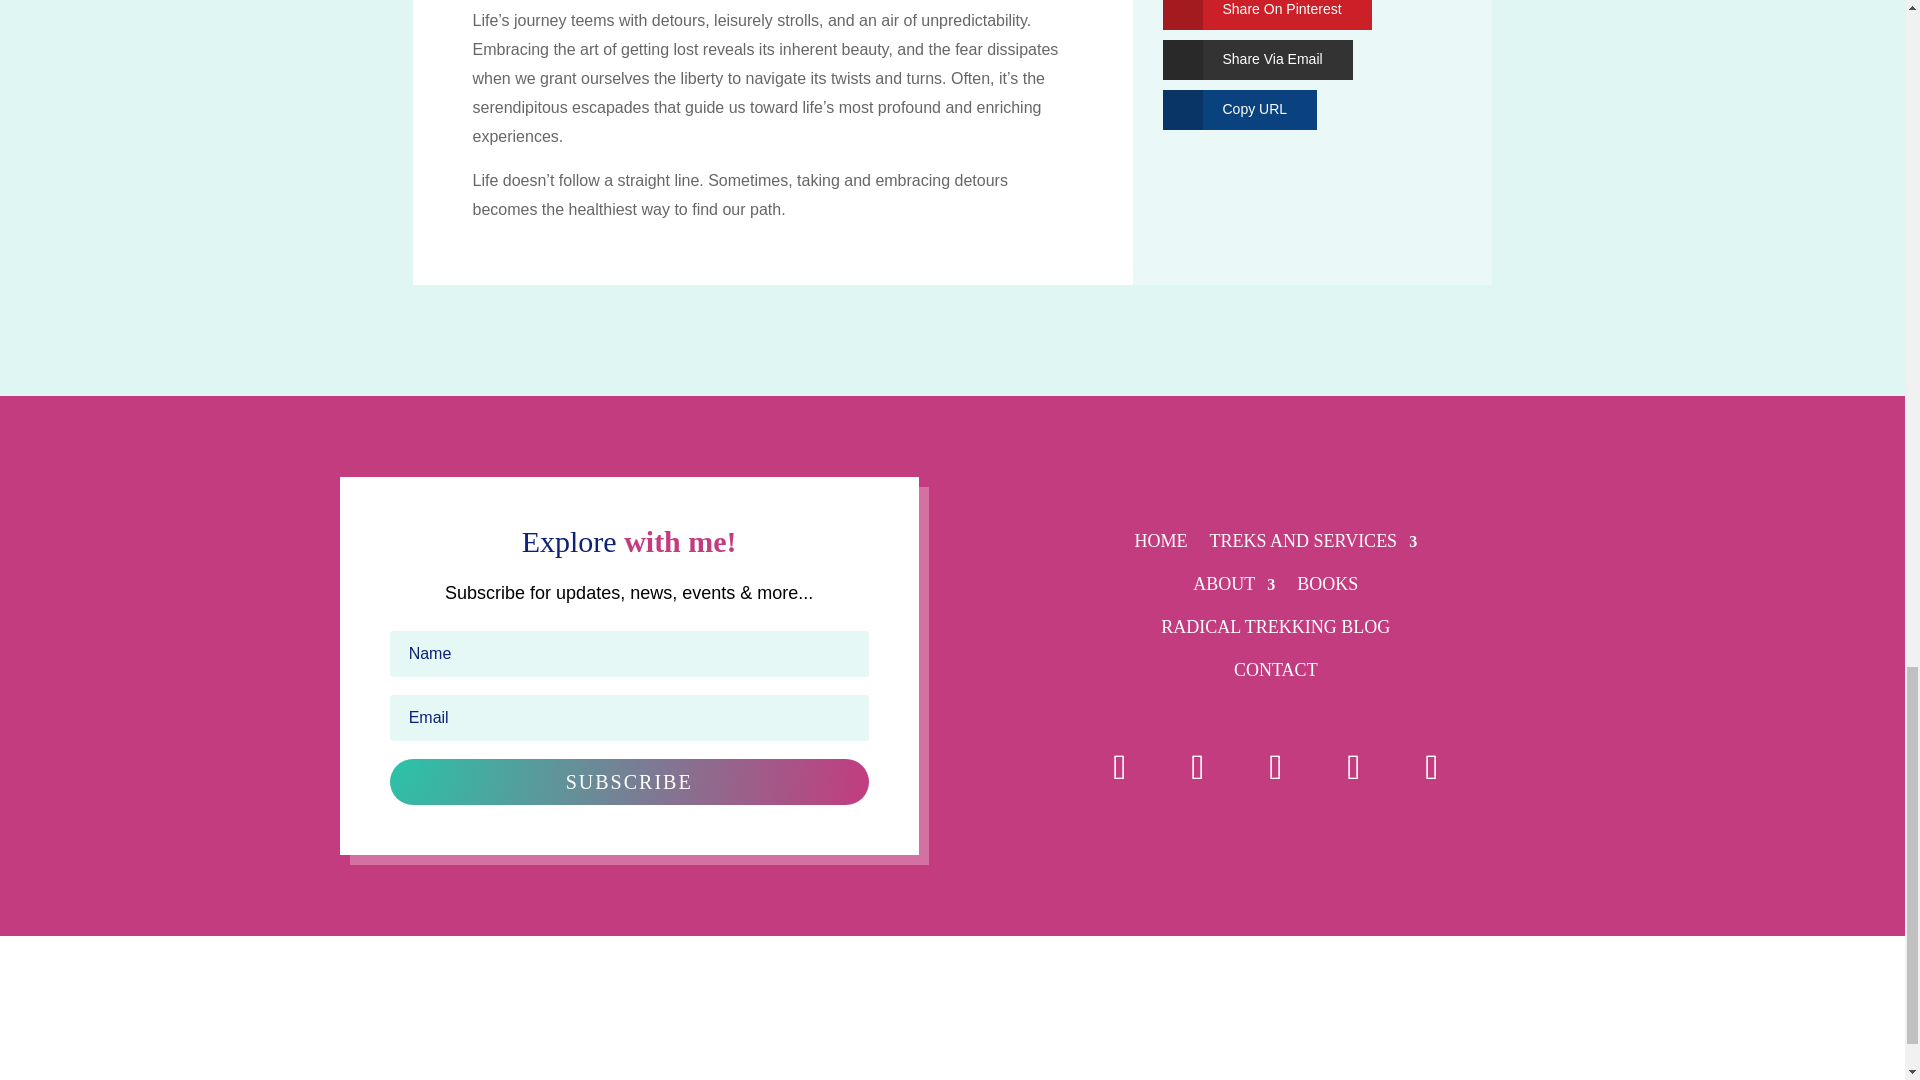 This screenshot has width=1920, height=1080. Describe the element at coordinates (629, 782) in the screenshot. I see `SUBSCRIBE` at that location.